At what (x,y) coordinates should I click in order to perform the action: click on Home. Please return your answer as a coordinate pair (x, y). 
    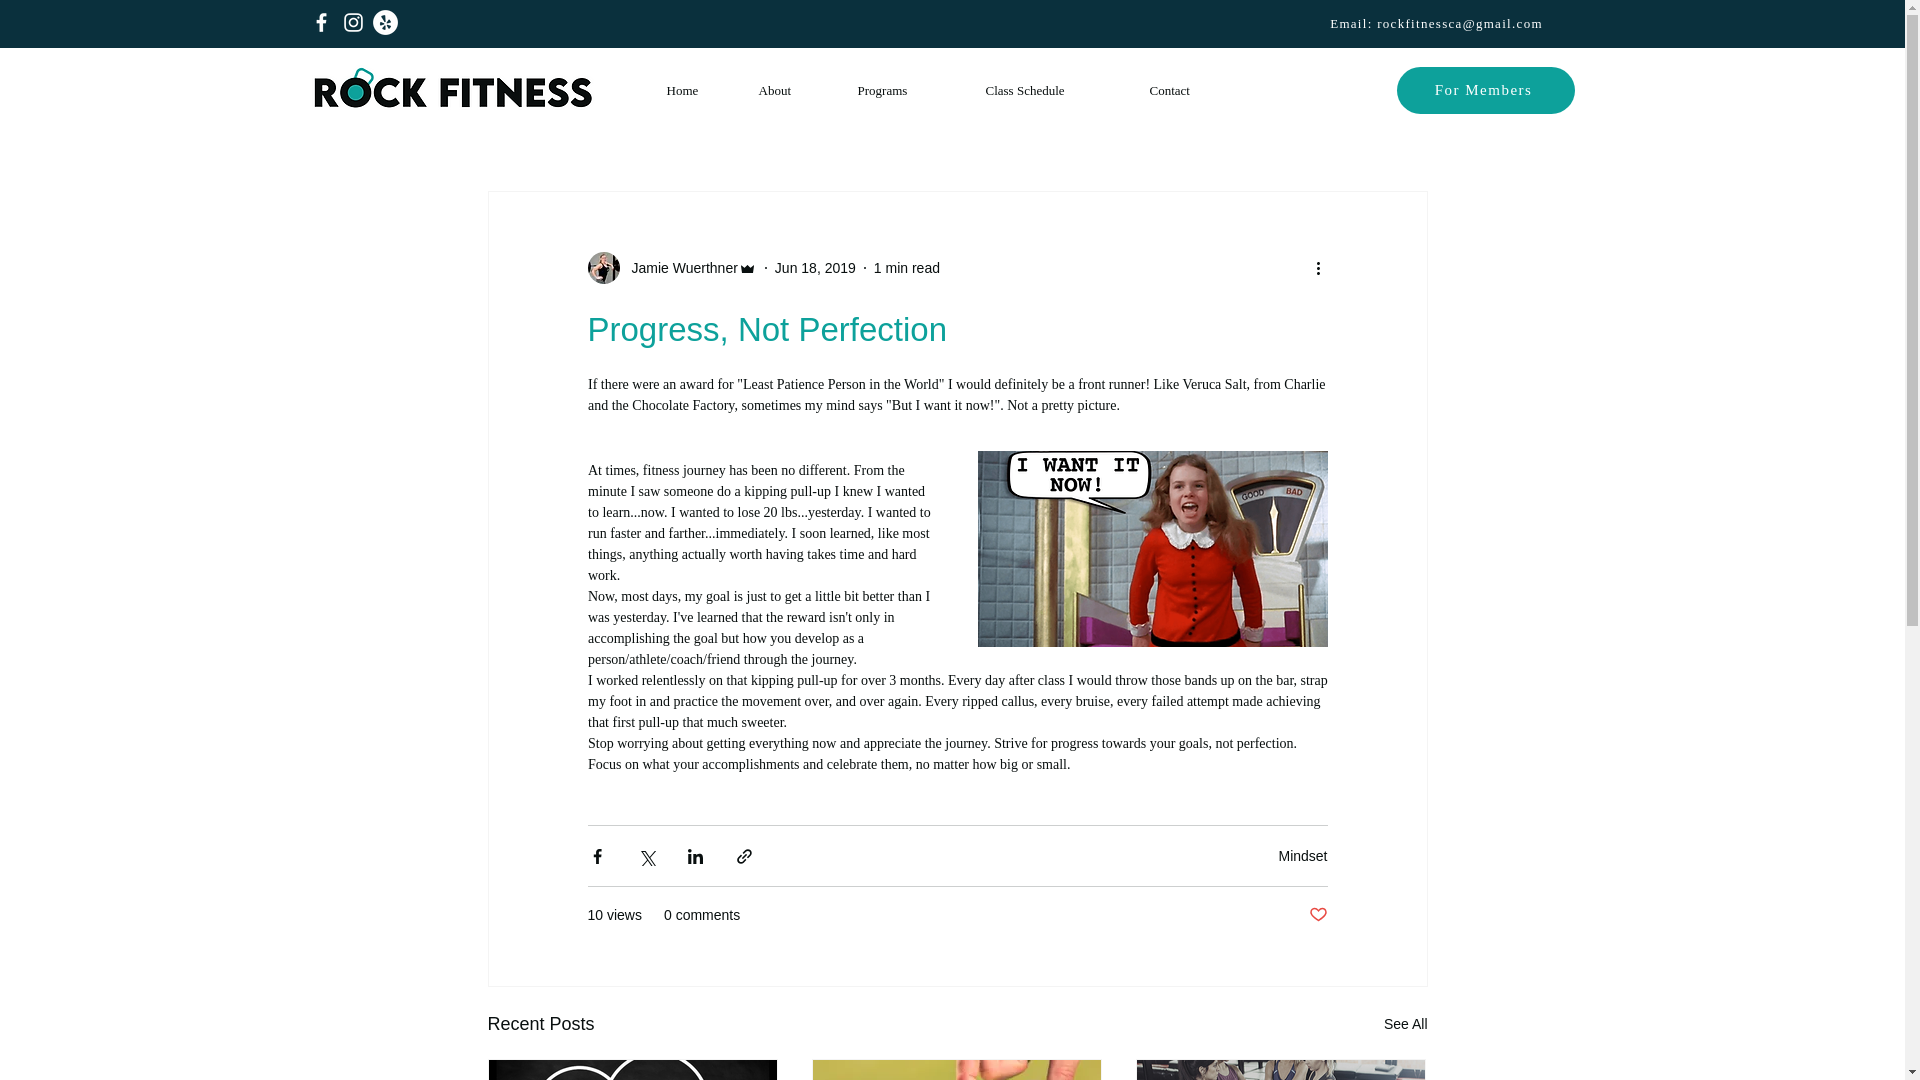
    Looking at the image, I should click on (698, 91).